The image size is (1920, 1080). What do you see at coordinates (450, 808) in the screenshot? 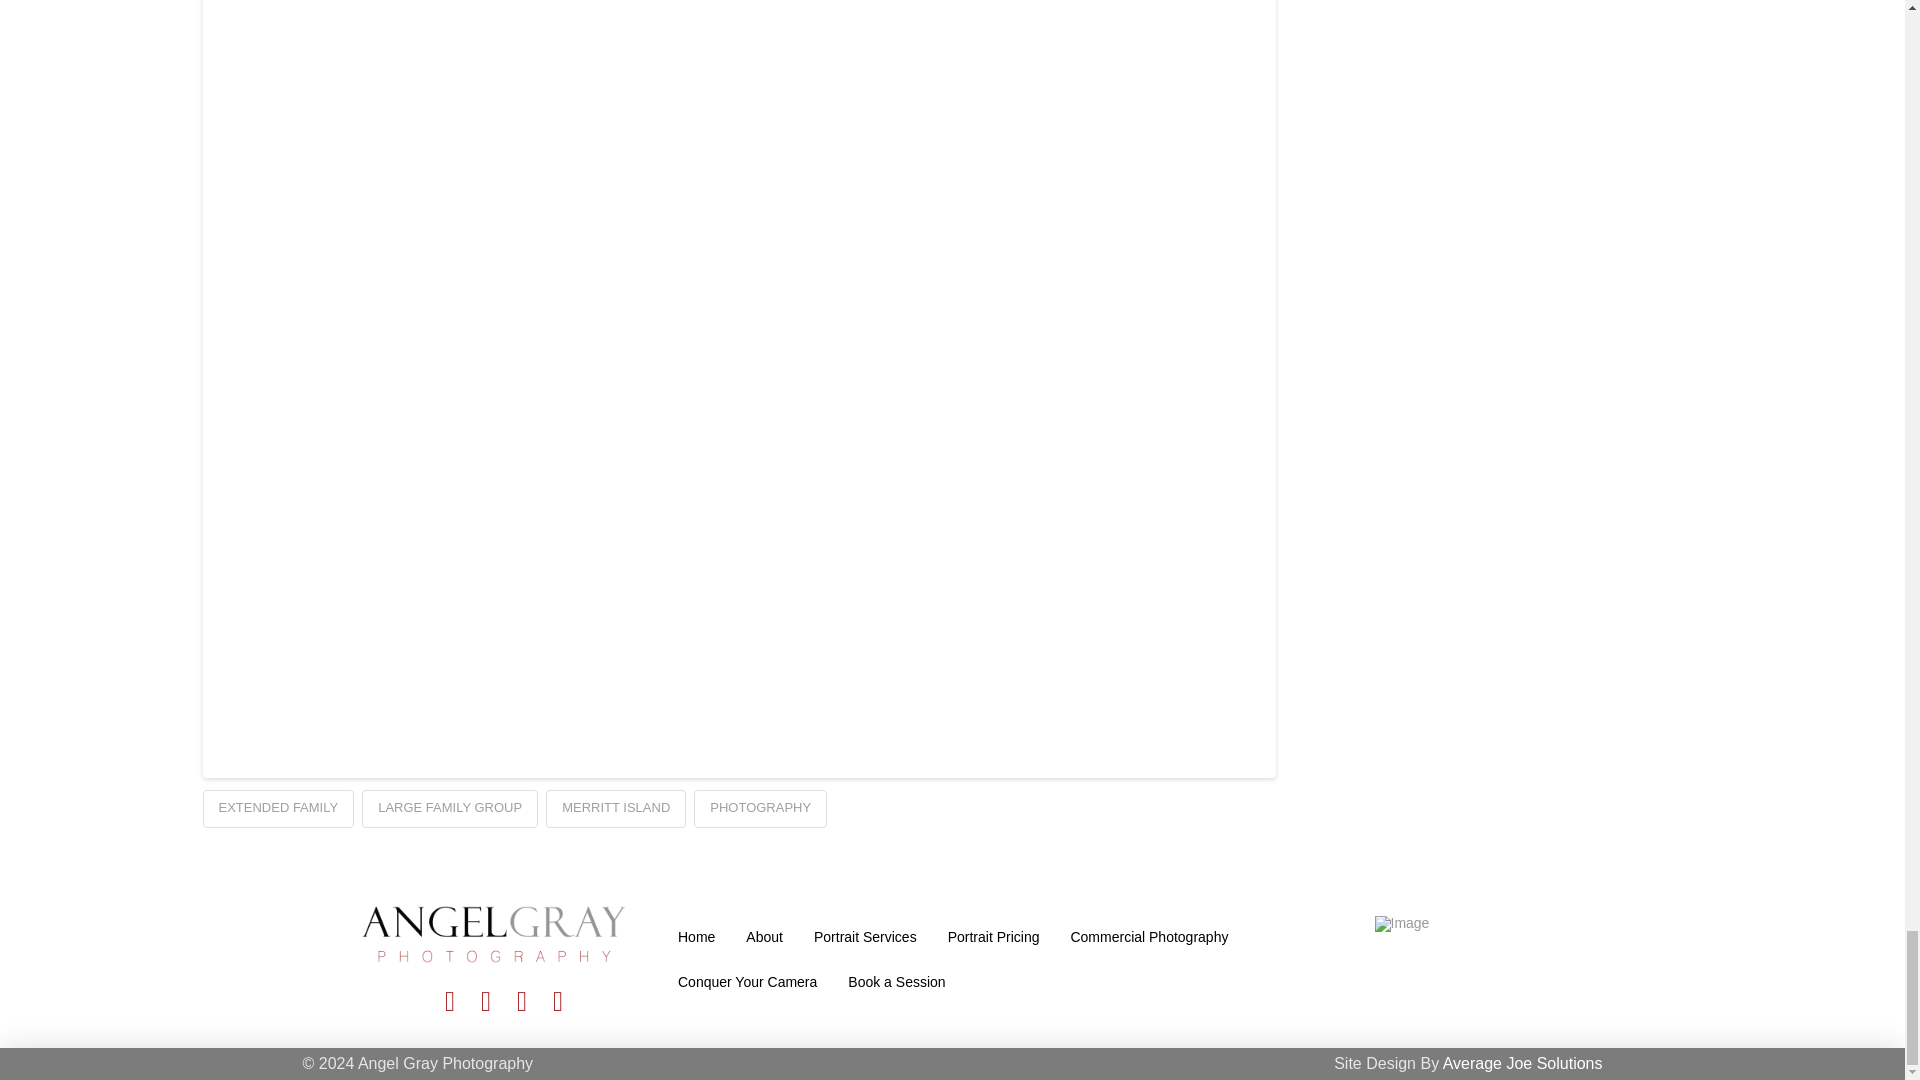
I see `LARGE FAMILY GROUP` at bounding box center [450, 808].